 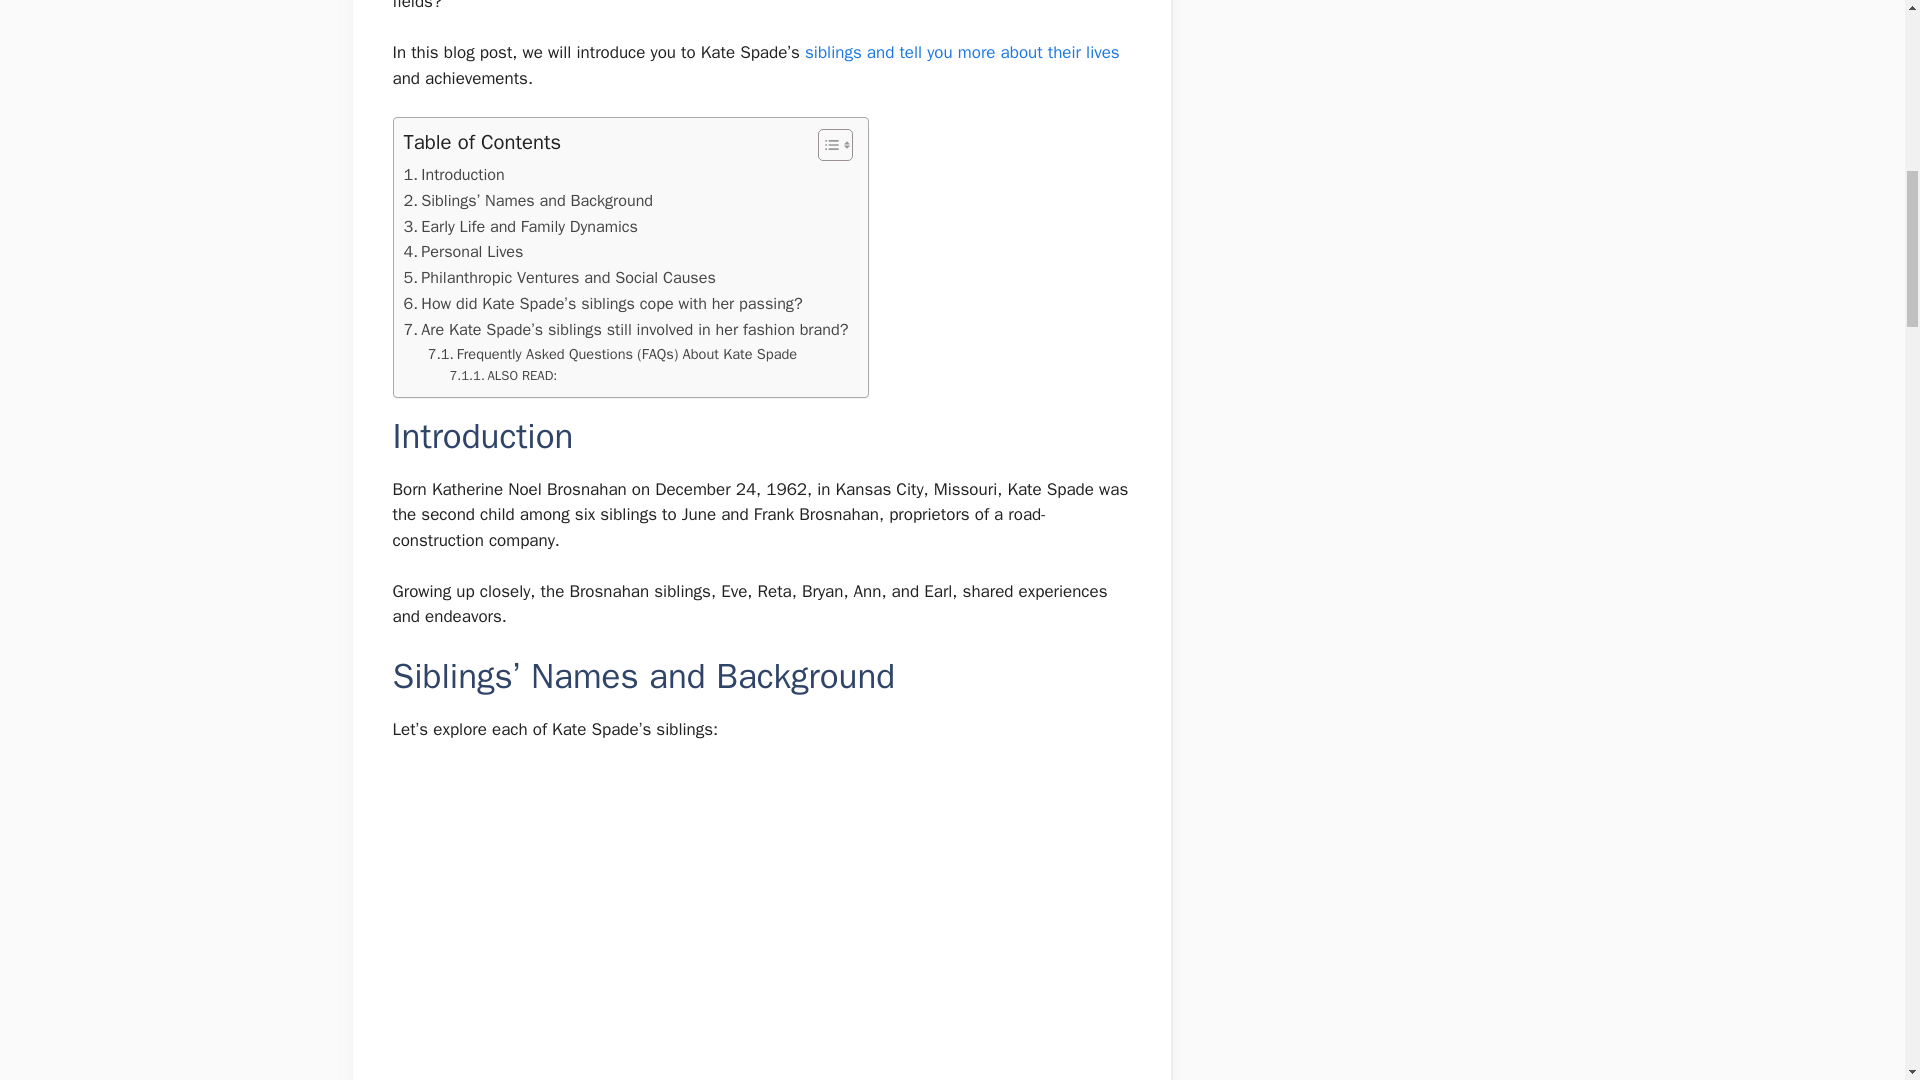 I want to click on Personal Lives, so click(x=464, y=251).